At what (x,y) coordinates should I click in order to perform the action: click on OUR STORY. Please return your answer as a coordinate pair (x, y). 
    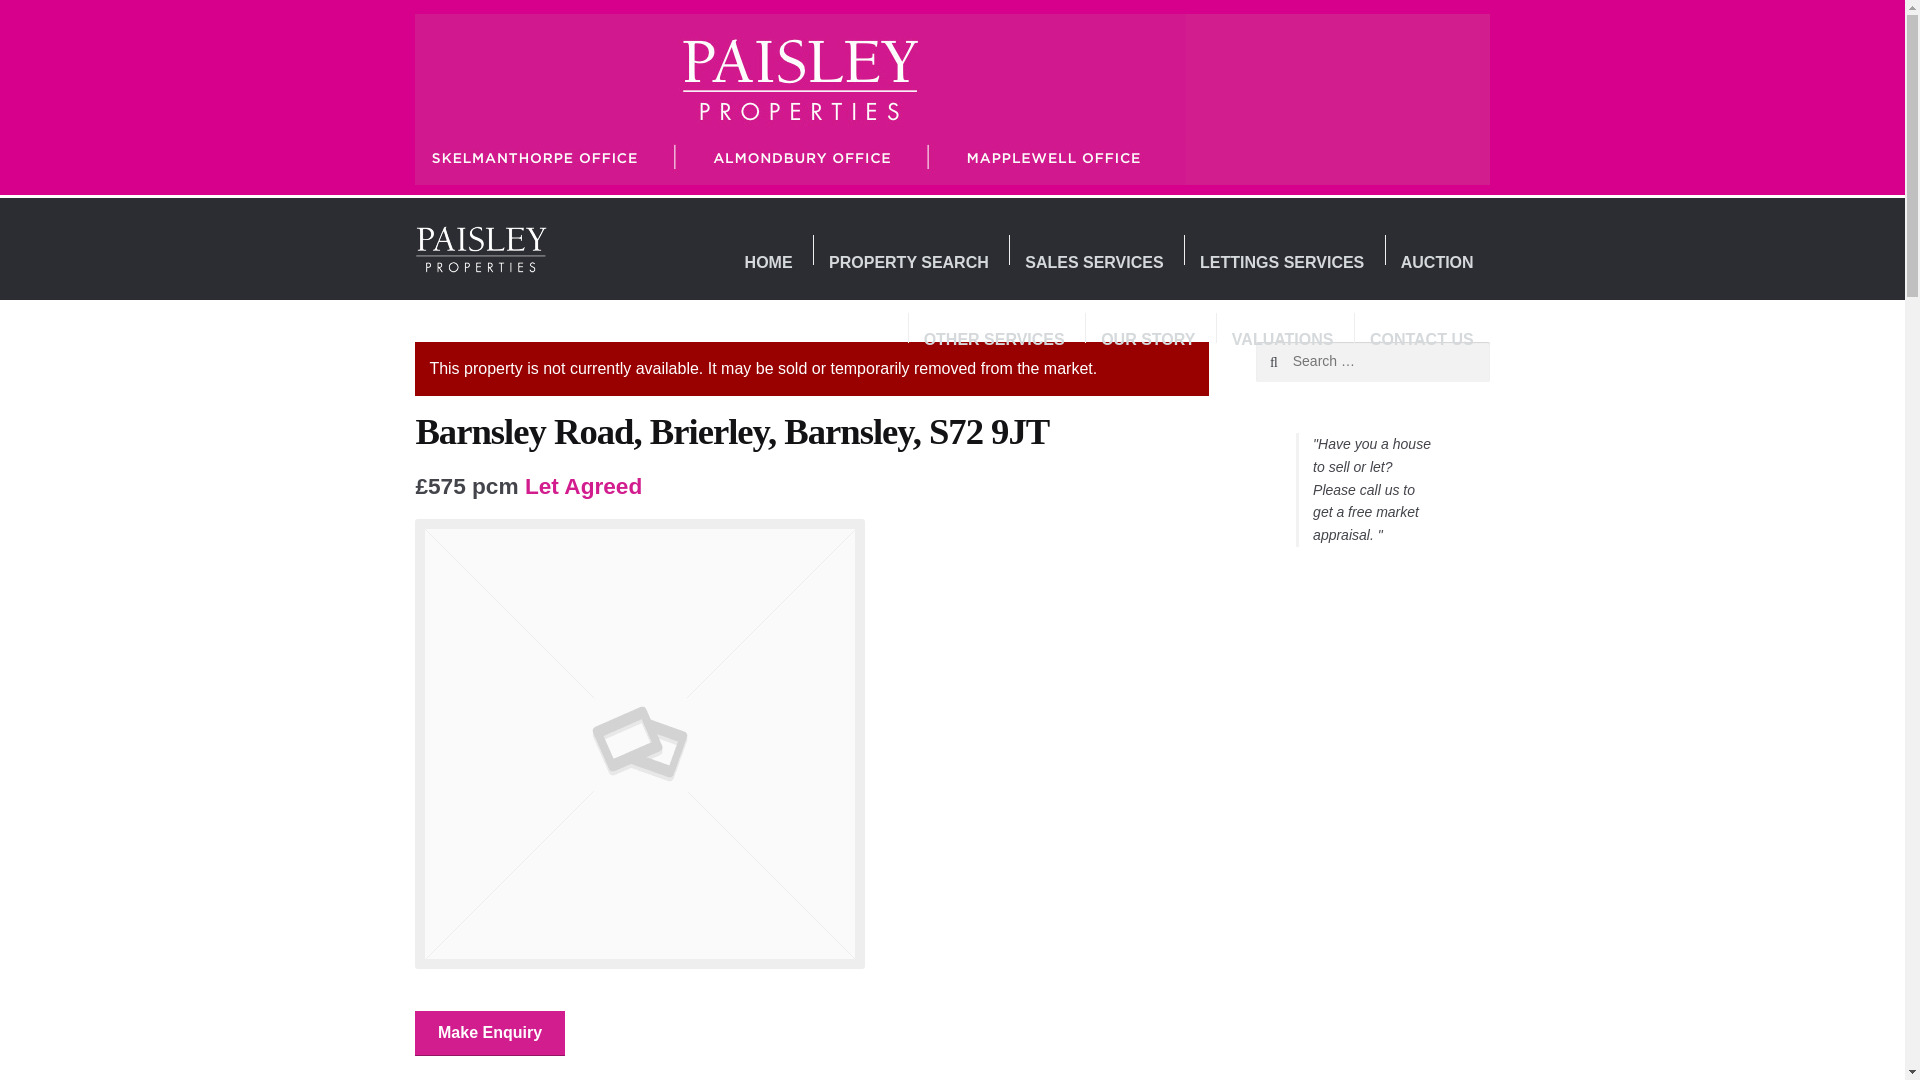
    Looking at the image, I should click on (1148, 341).